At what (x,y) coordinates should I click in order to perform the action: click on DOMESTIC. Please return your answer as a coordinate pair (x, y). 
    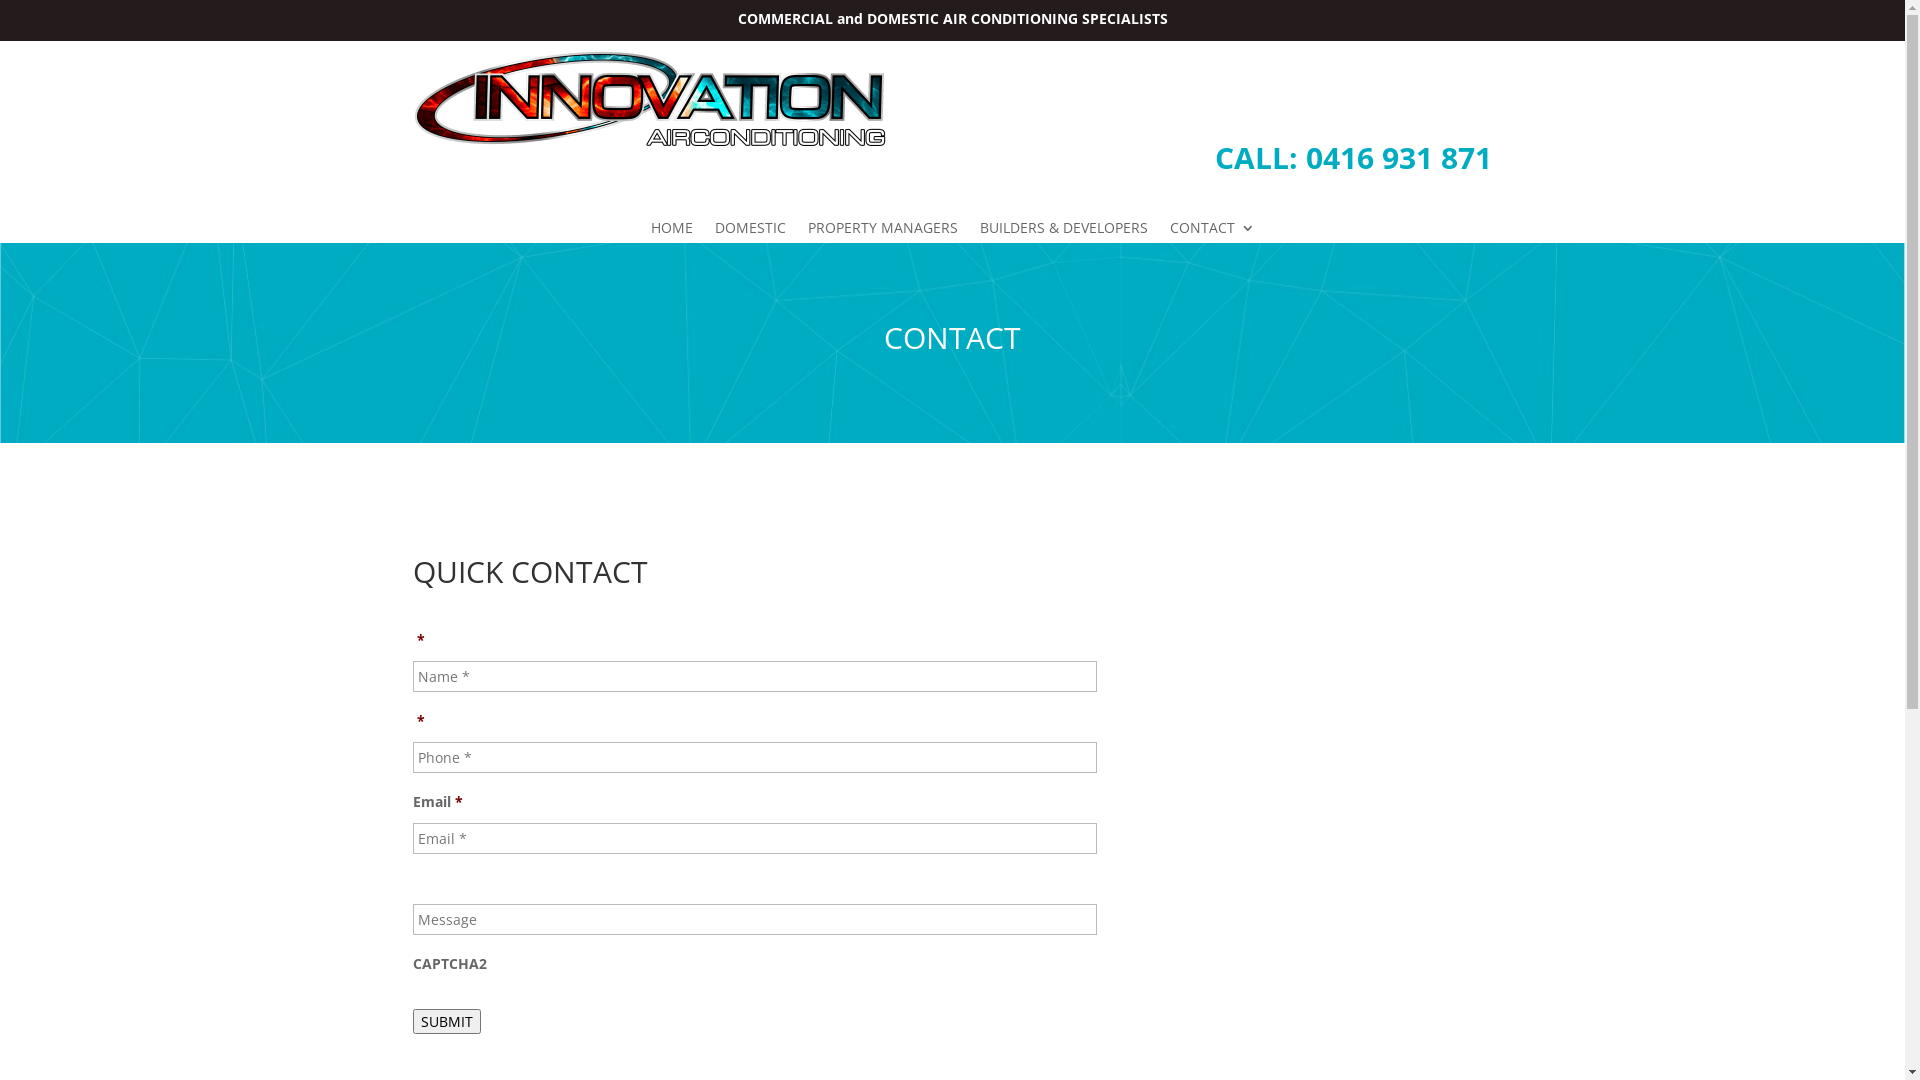
    Looking at the image, I should click on (750, 232).